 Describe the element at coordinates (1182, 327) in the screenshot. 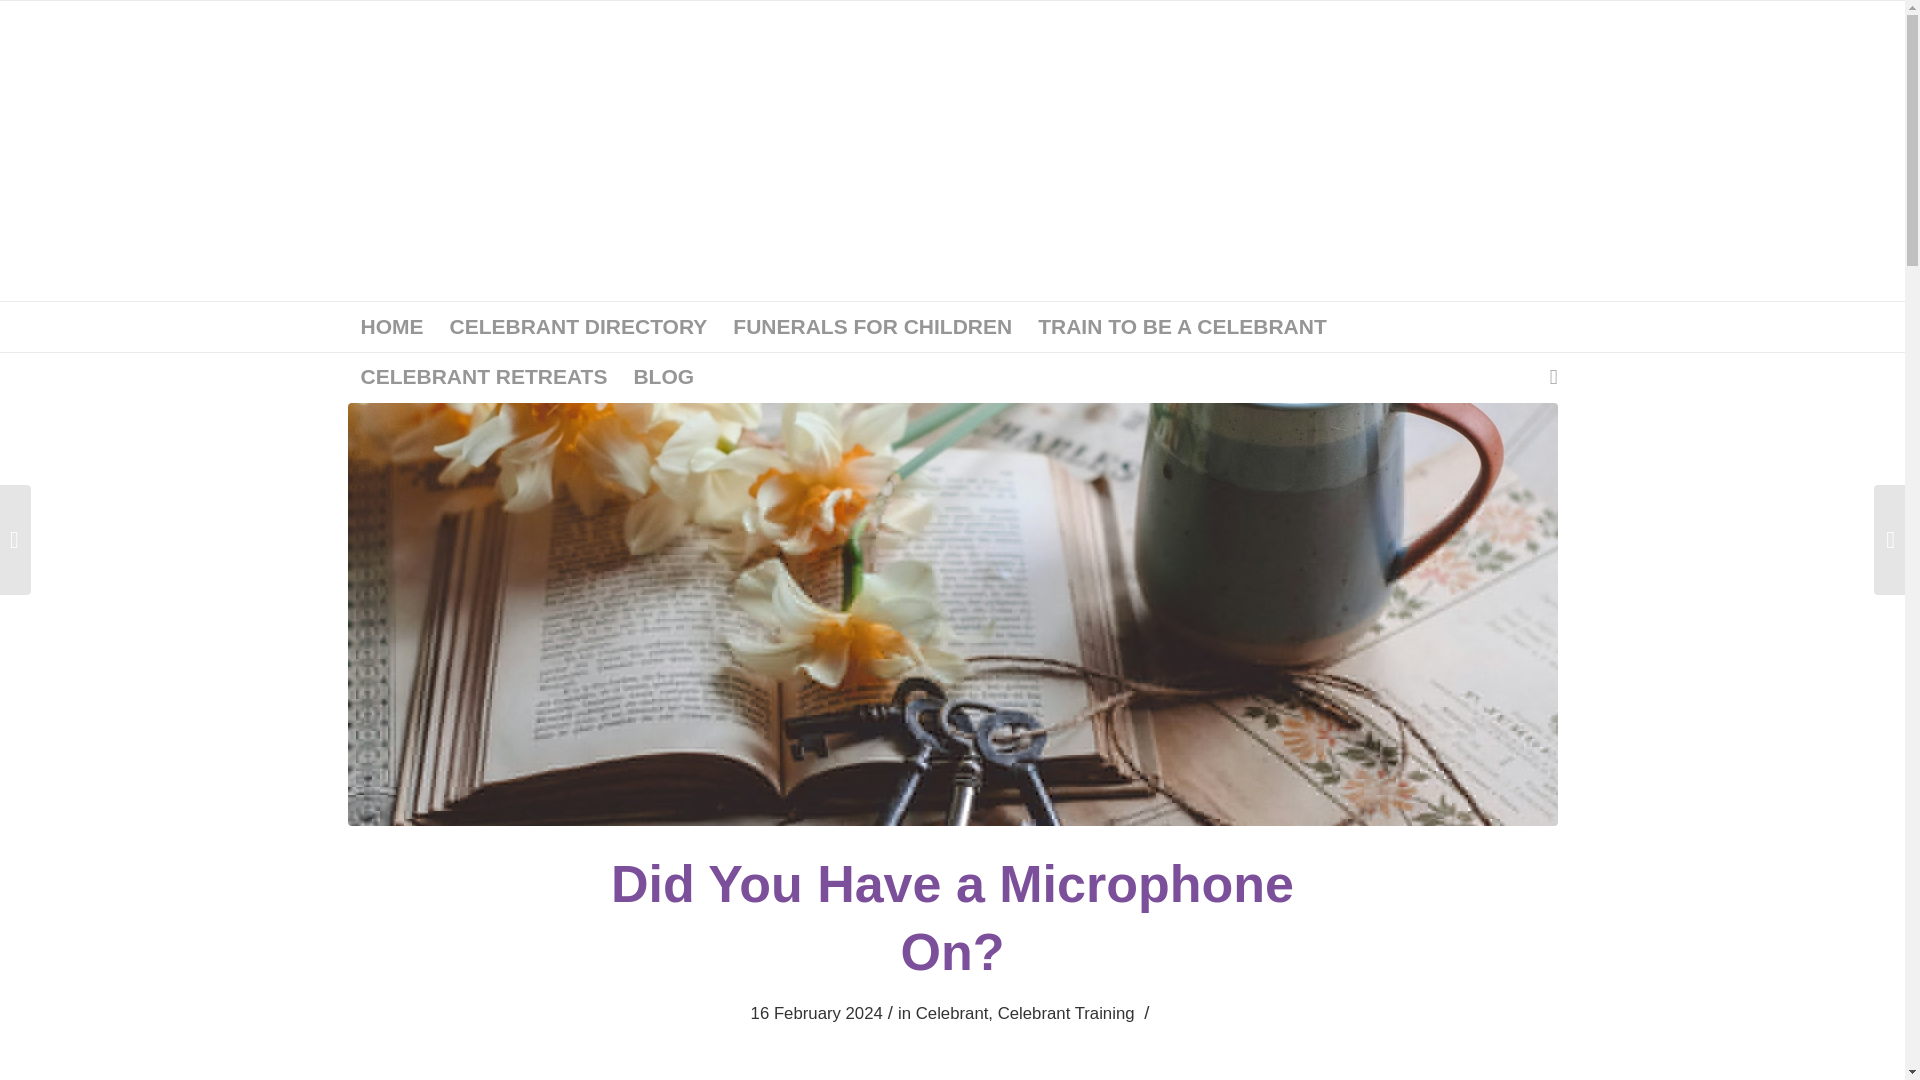

I see `TRAIN TO BE A CELEBRANT` at that location.